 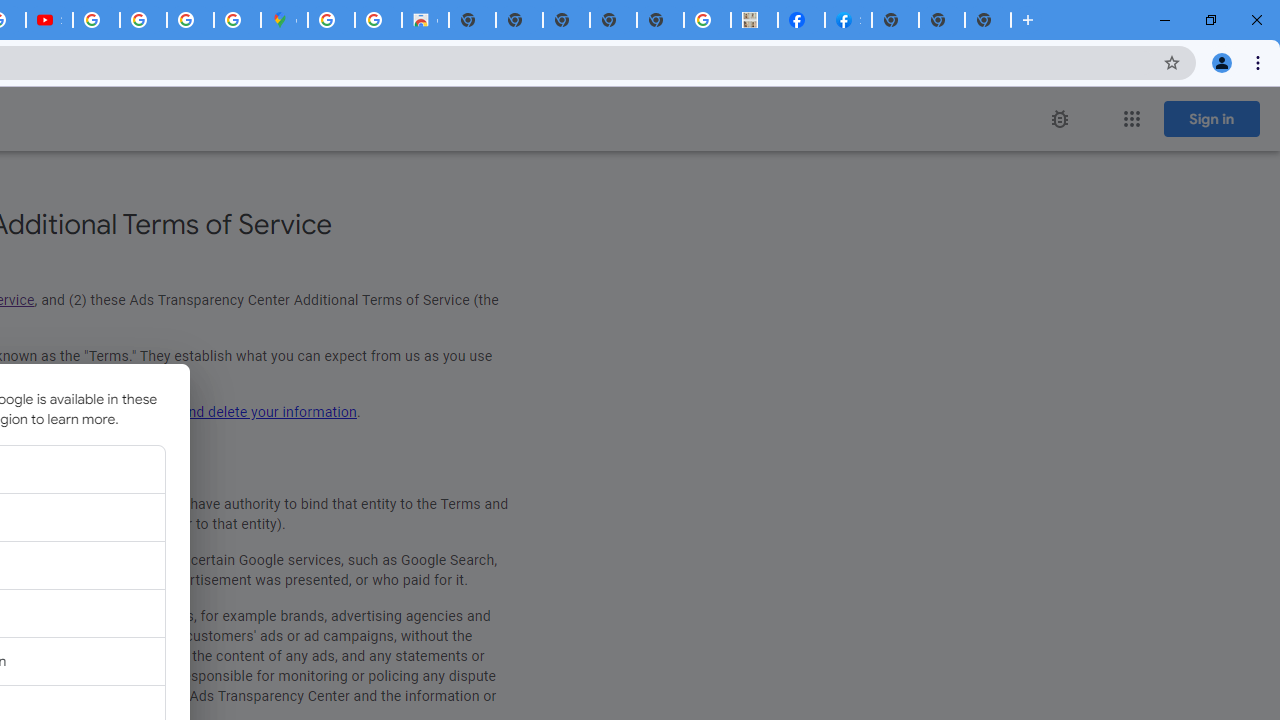 I want to click on Chrome Web Store - Shopping, so click(x=425, y=20).